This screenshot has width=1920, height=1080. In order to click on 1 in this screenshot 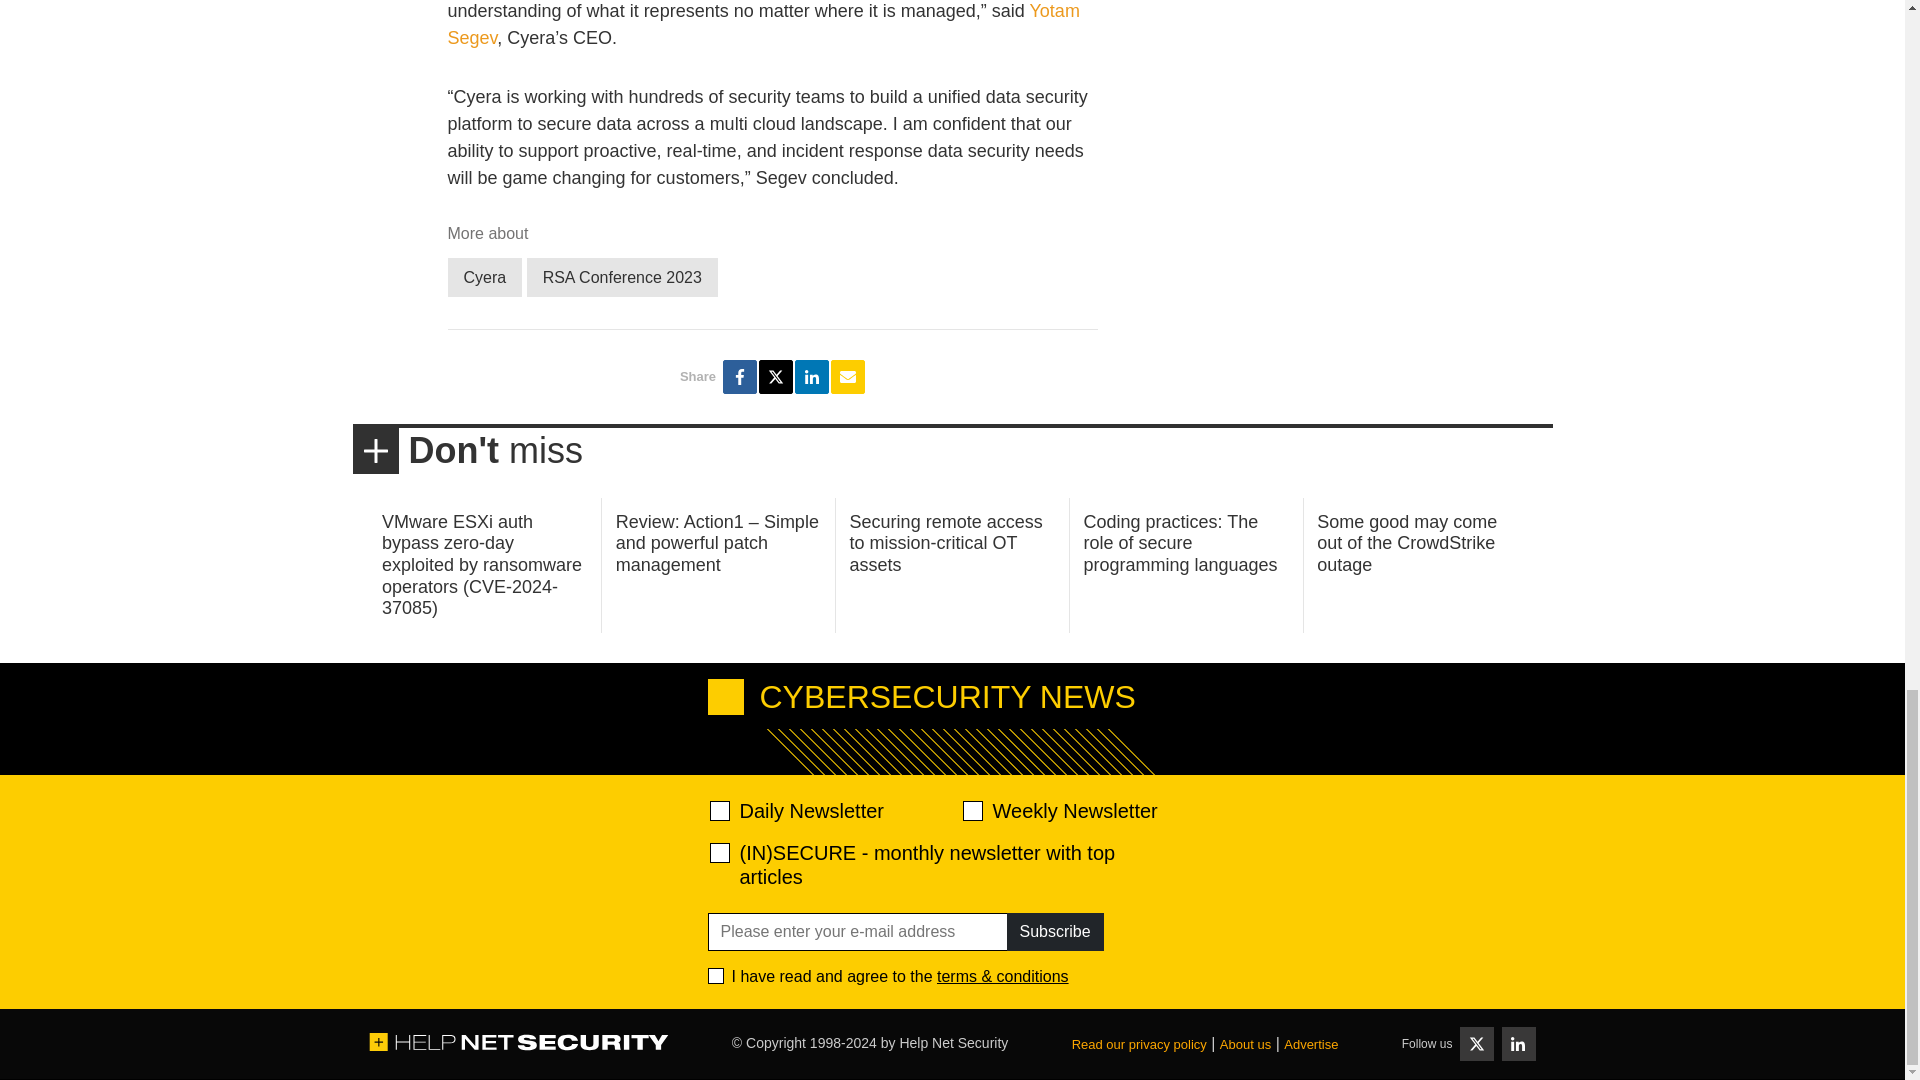, I will do `click(716, 975)`.